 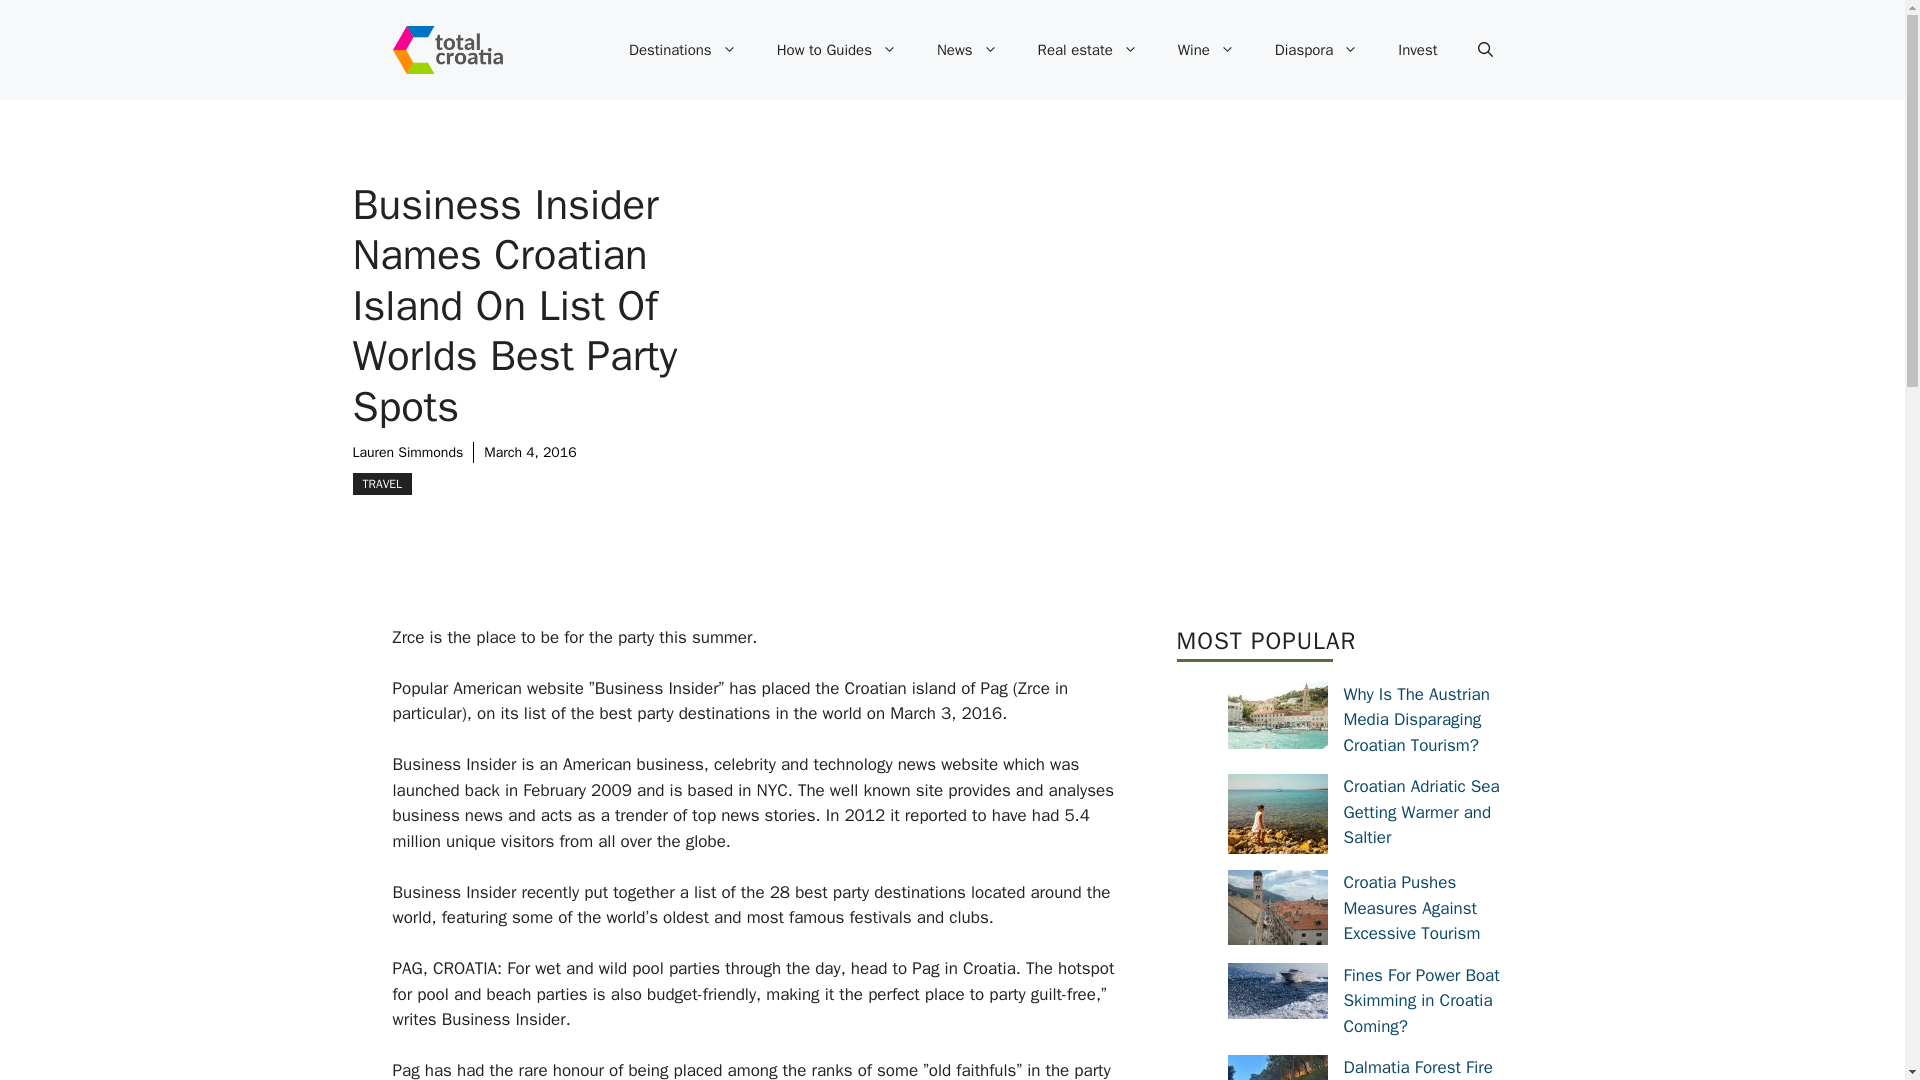 I want to click on Wine, so click(x=1206, y=50).